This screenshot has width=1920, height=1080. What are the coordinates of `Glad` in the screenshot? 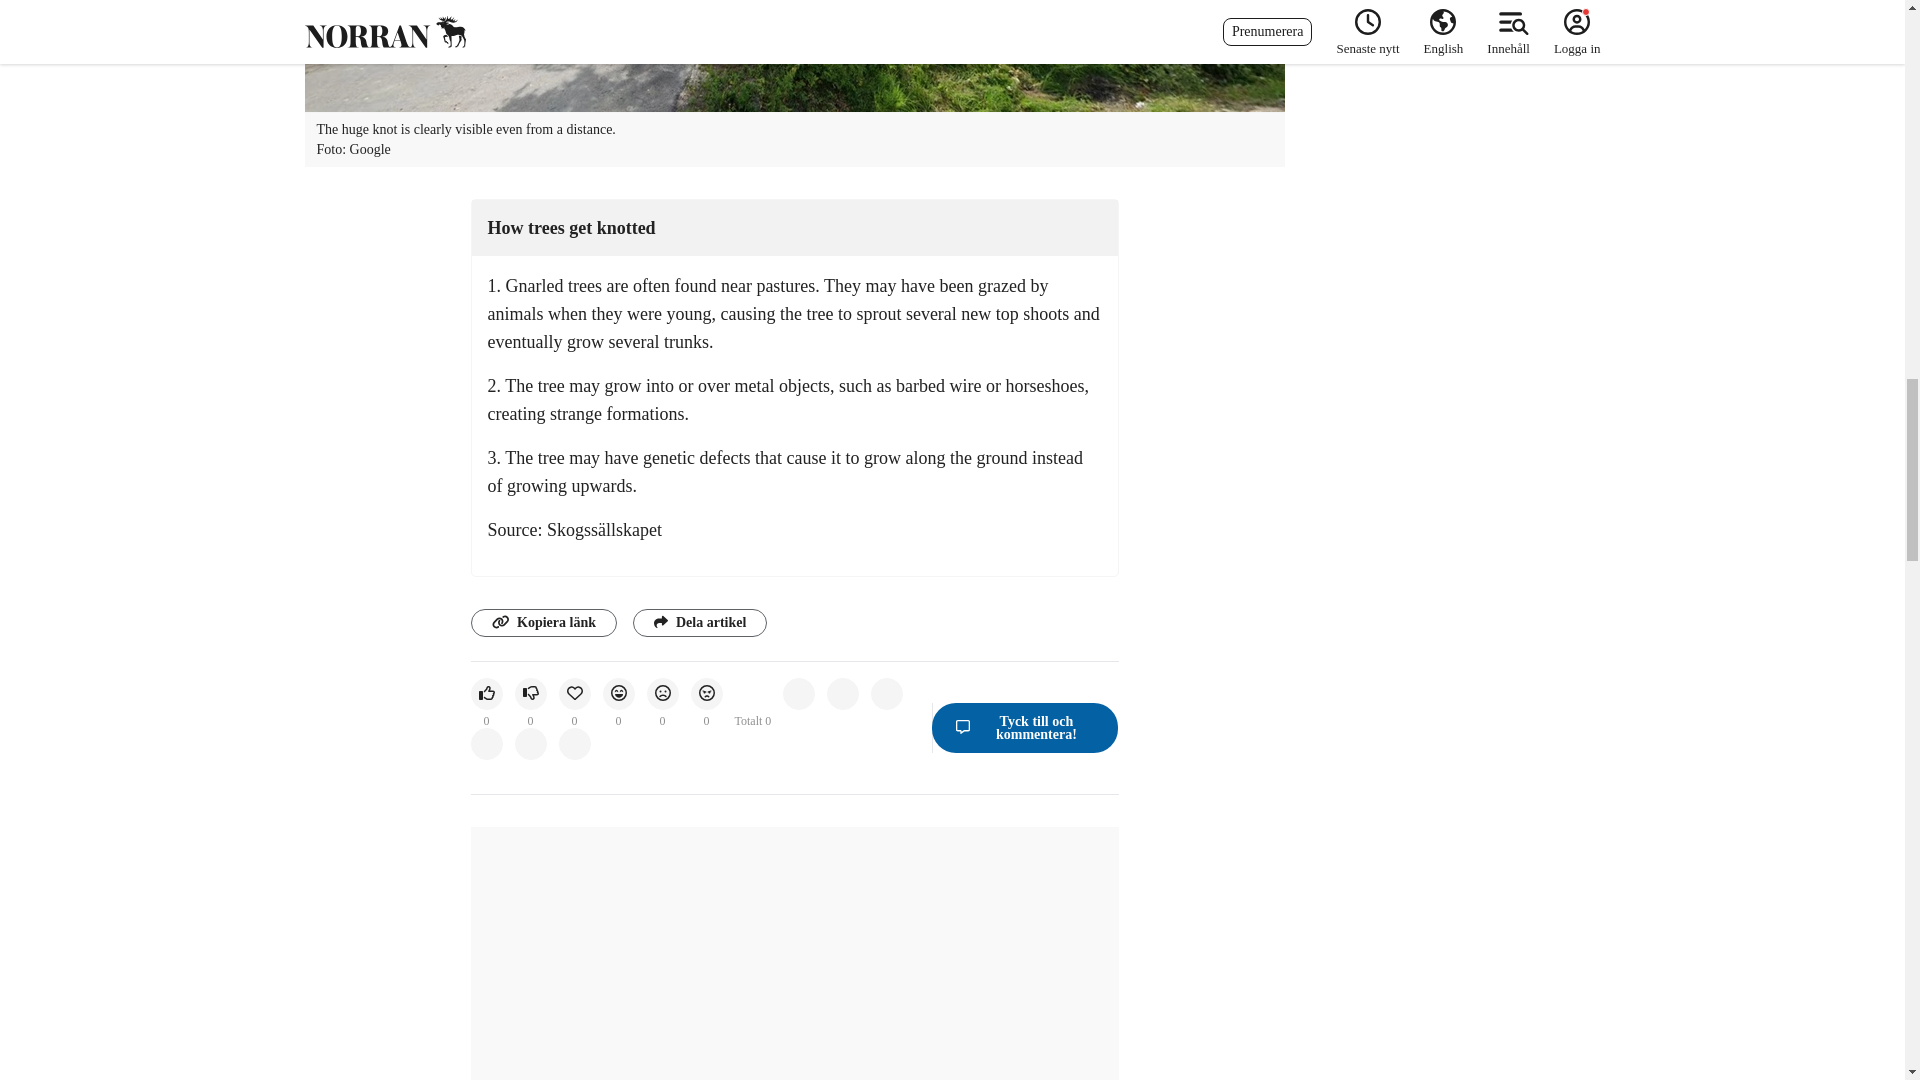 It's located at (618, 694).